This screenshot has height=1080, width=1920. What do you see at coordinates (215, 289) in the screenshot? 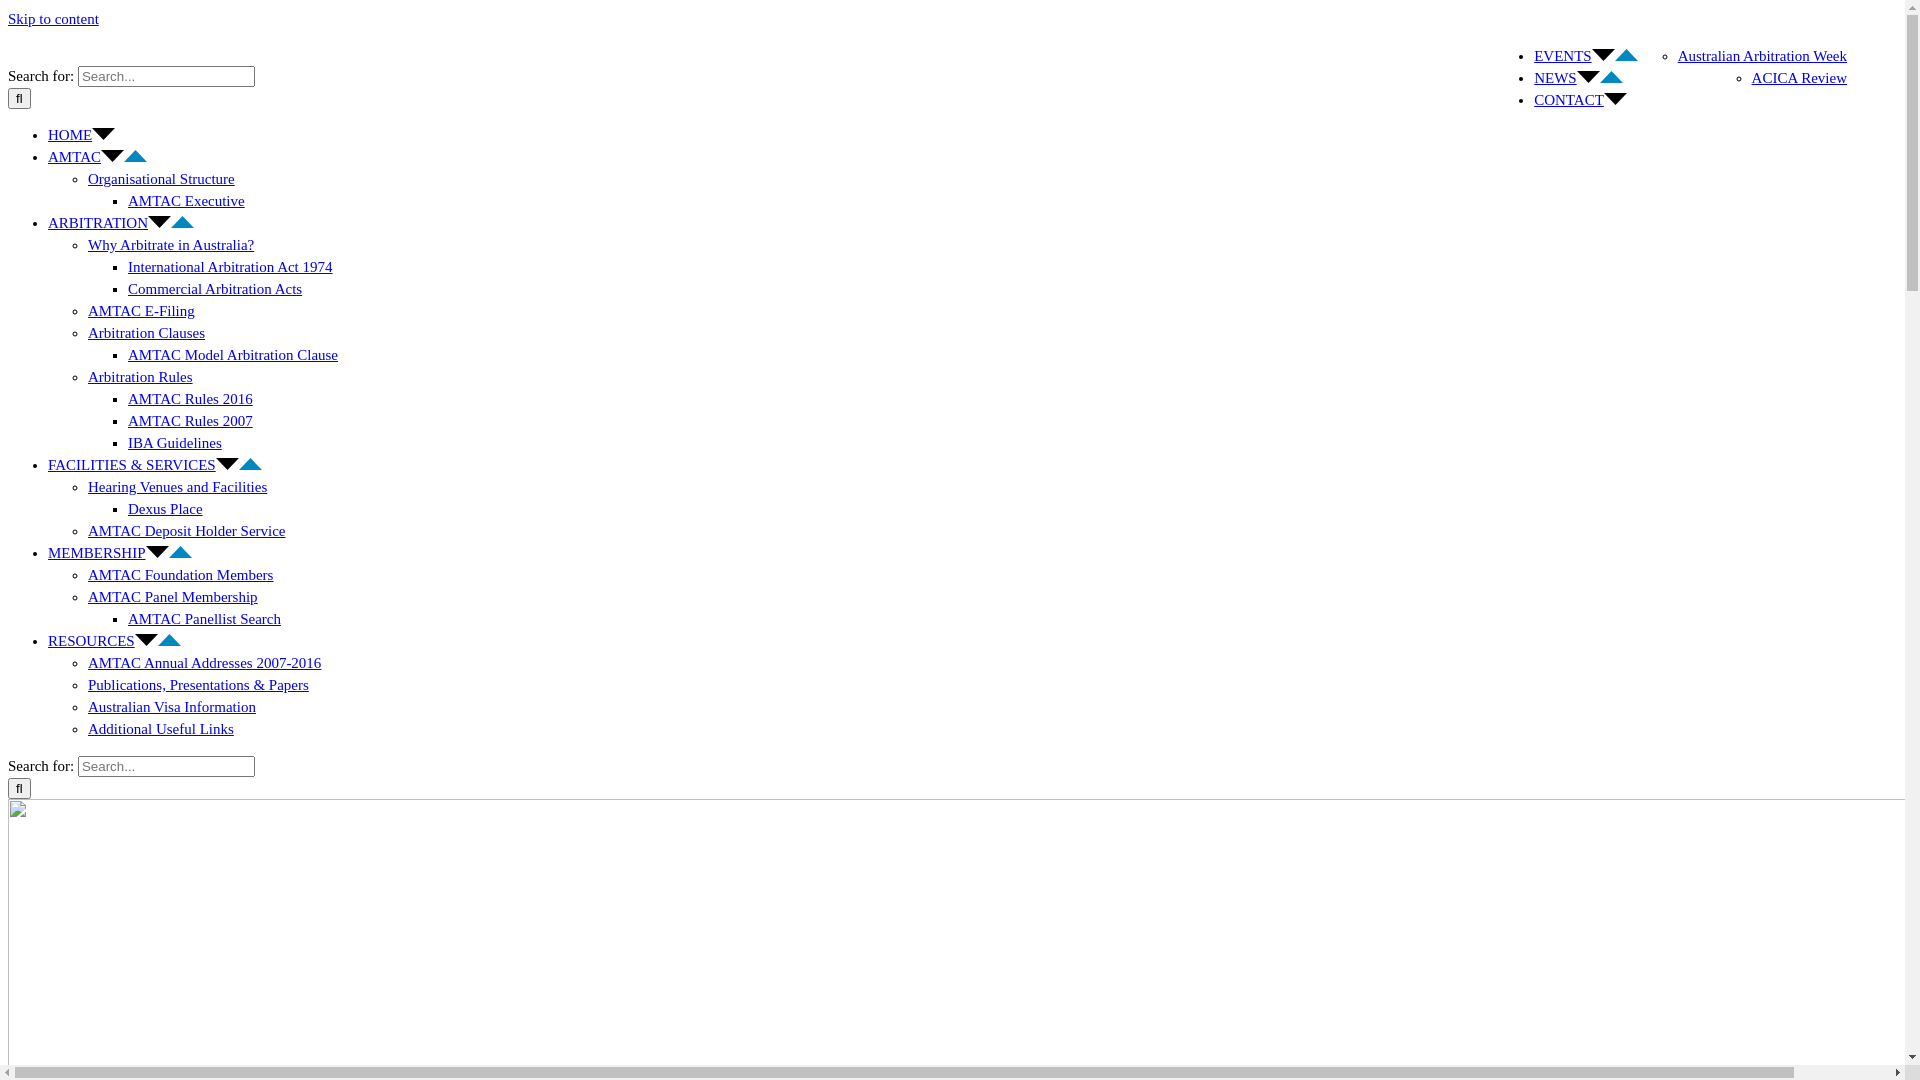
I see `Commercial Arbitration Acts` at bounding box center [215, 289].